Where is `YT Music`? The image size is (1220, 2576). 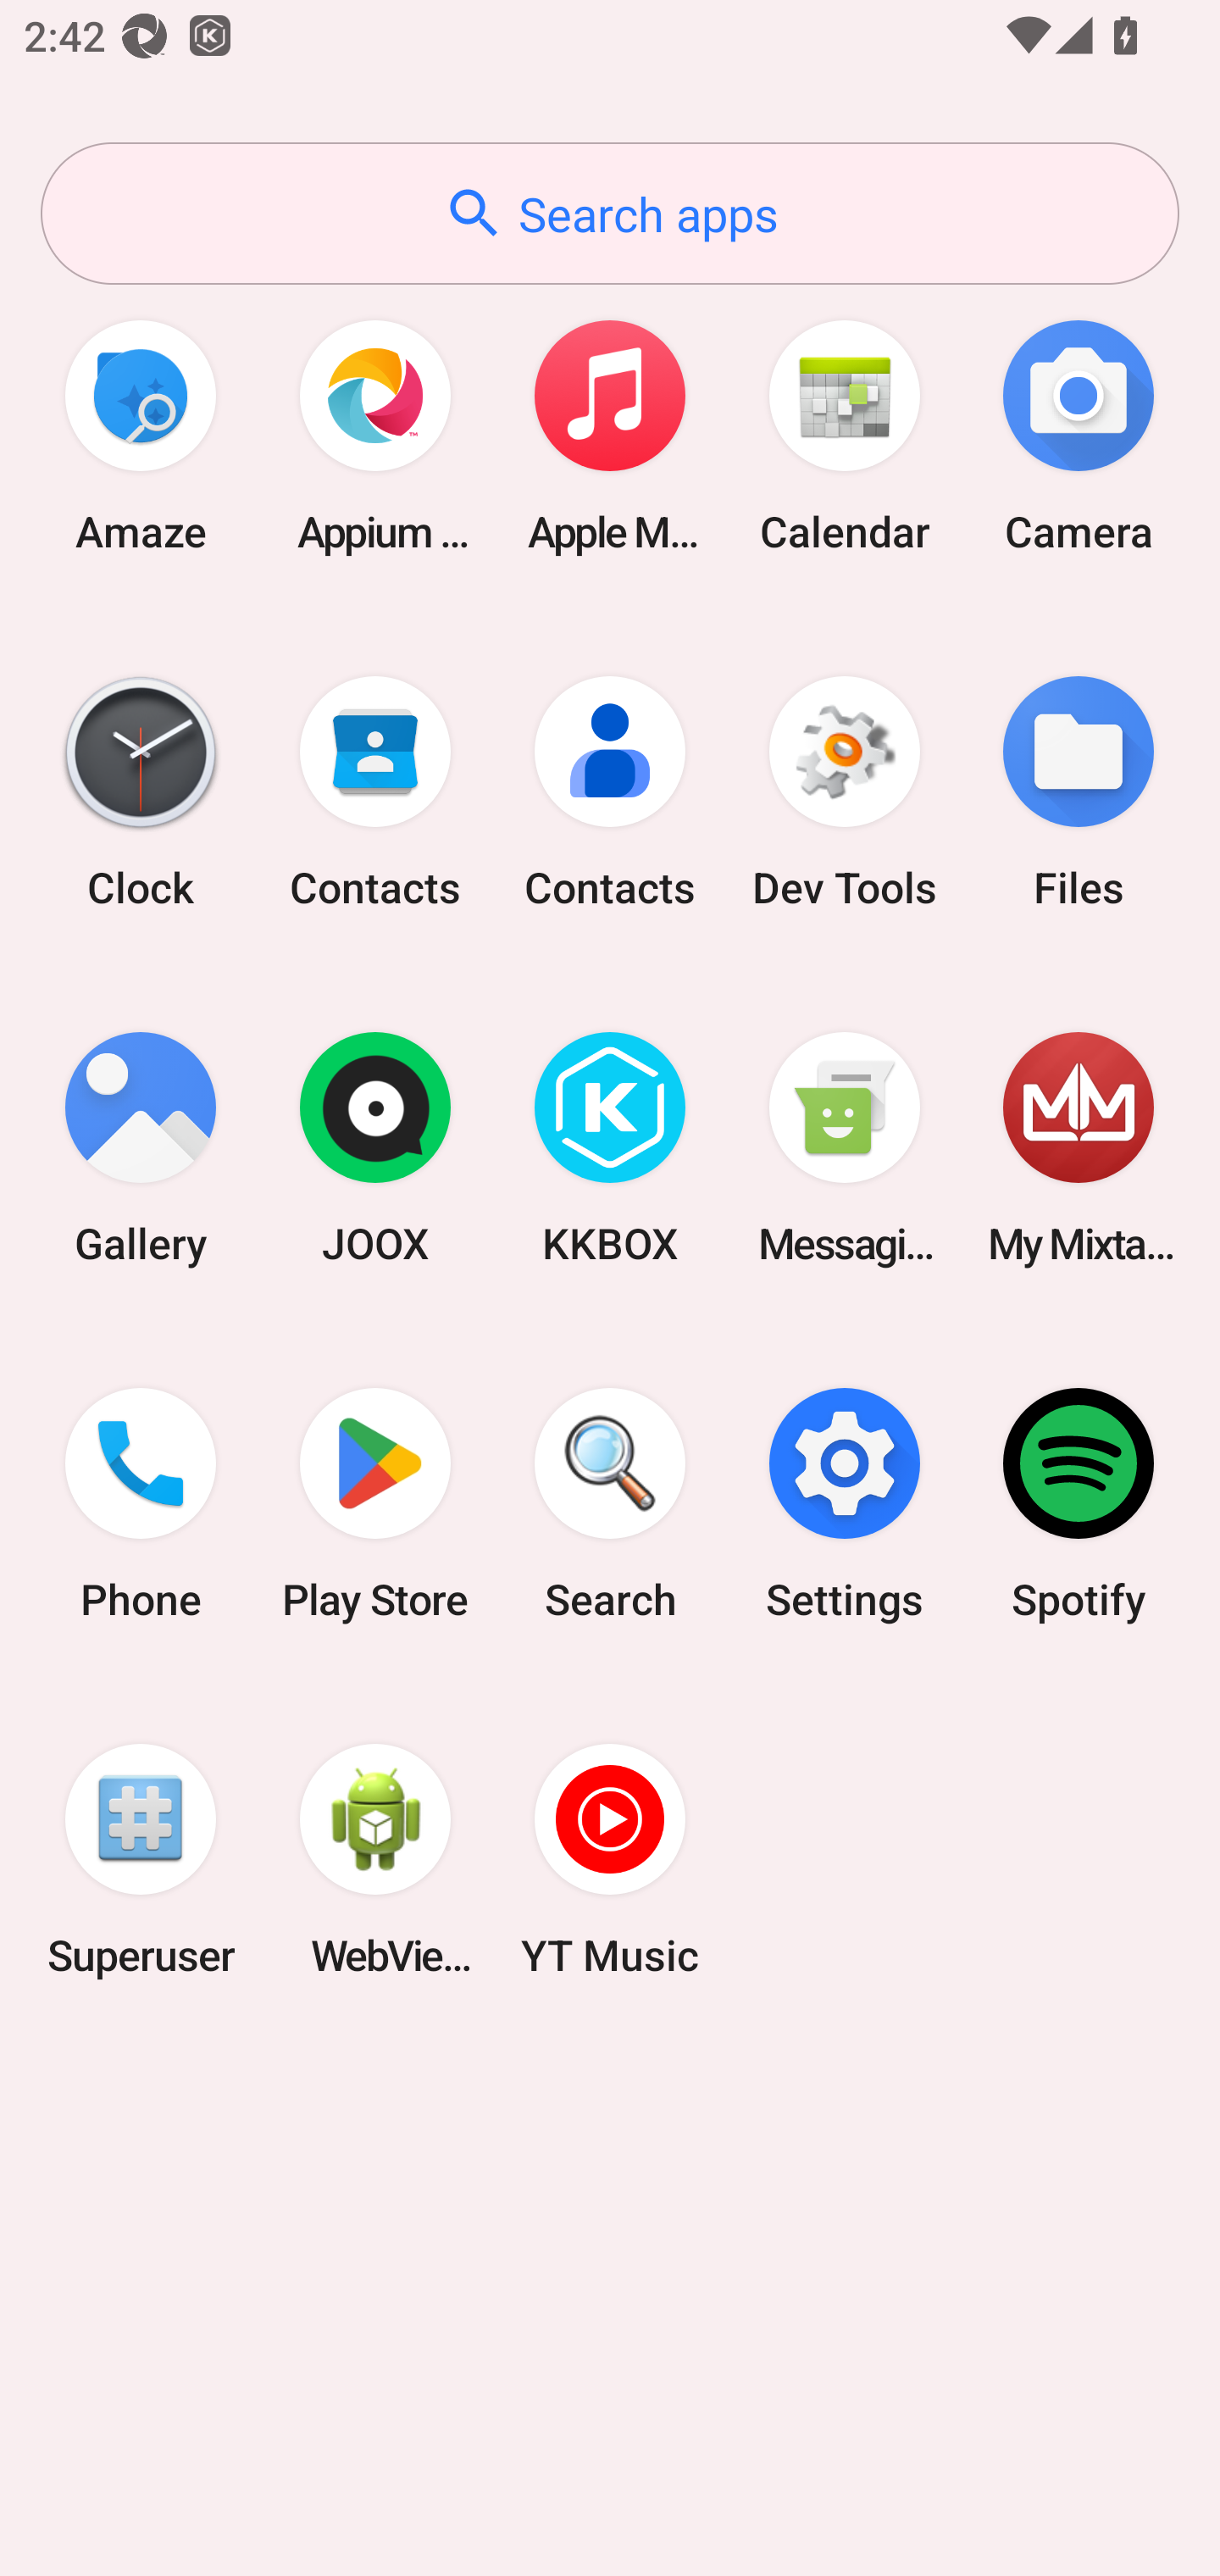 YT Music is located at coordinates (610, 1859).